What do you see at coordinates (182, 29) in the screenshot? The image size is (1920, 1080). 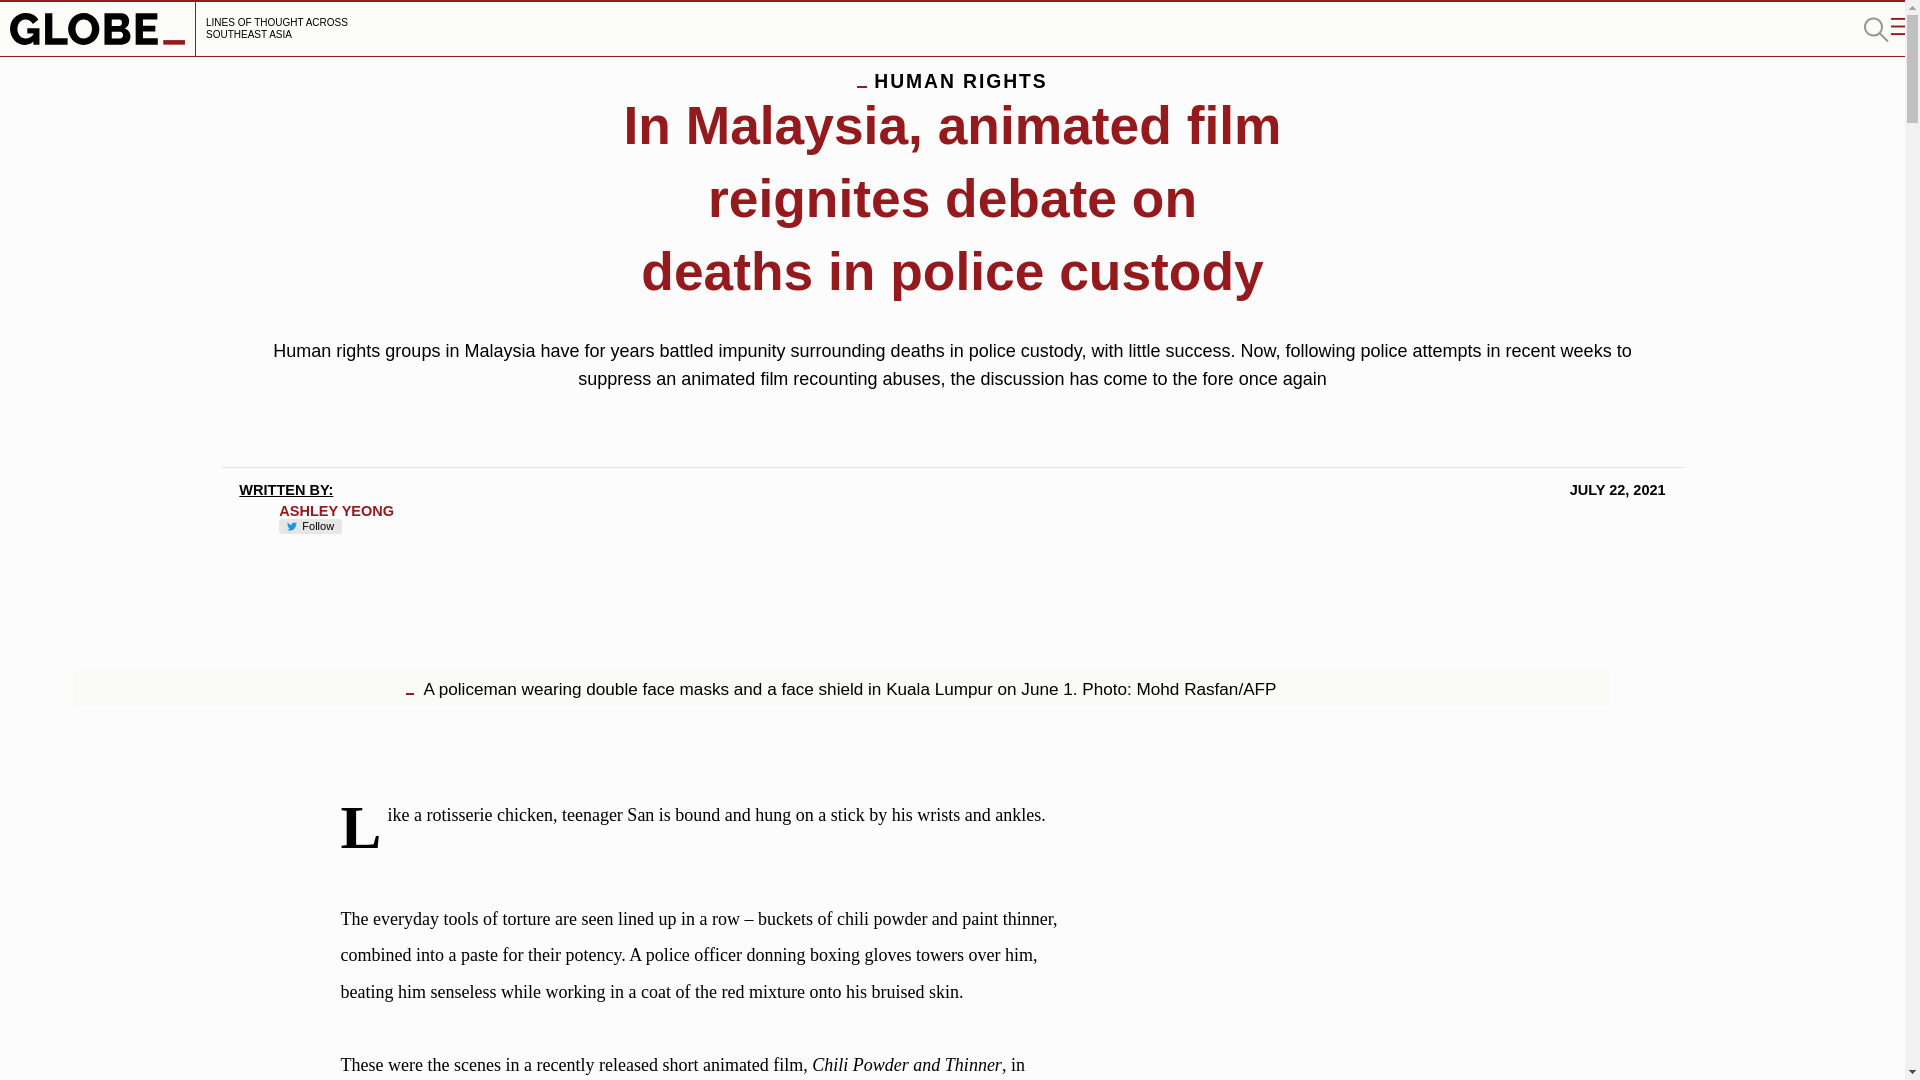 I see `LINES OF THOUGHT ACROSS SOUTHEAST ASIA` at bounding box center [182, 29].